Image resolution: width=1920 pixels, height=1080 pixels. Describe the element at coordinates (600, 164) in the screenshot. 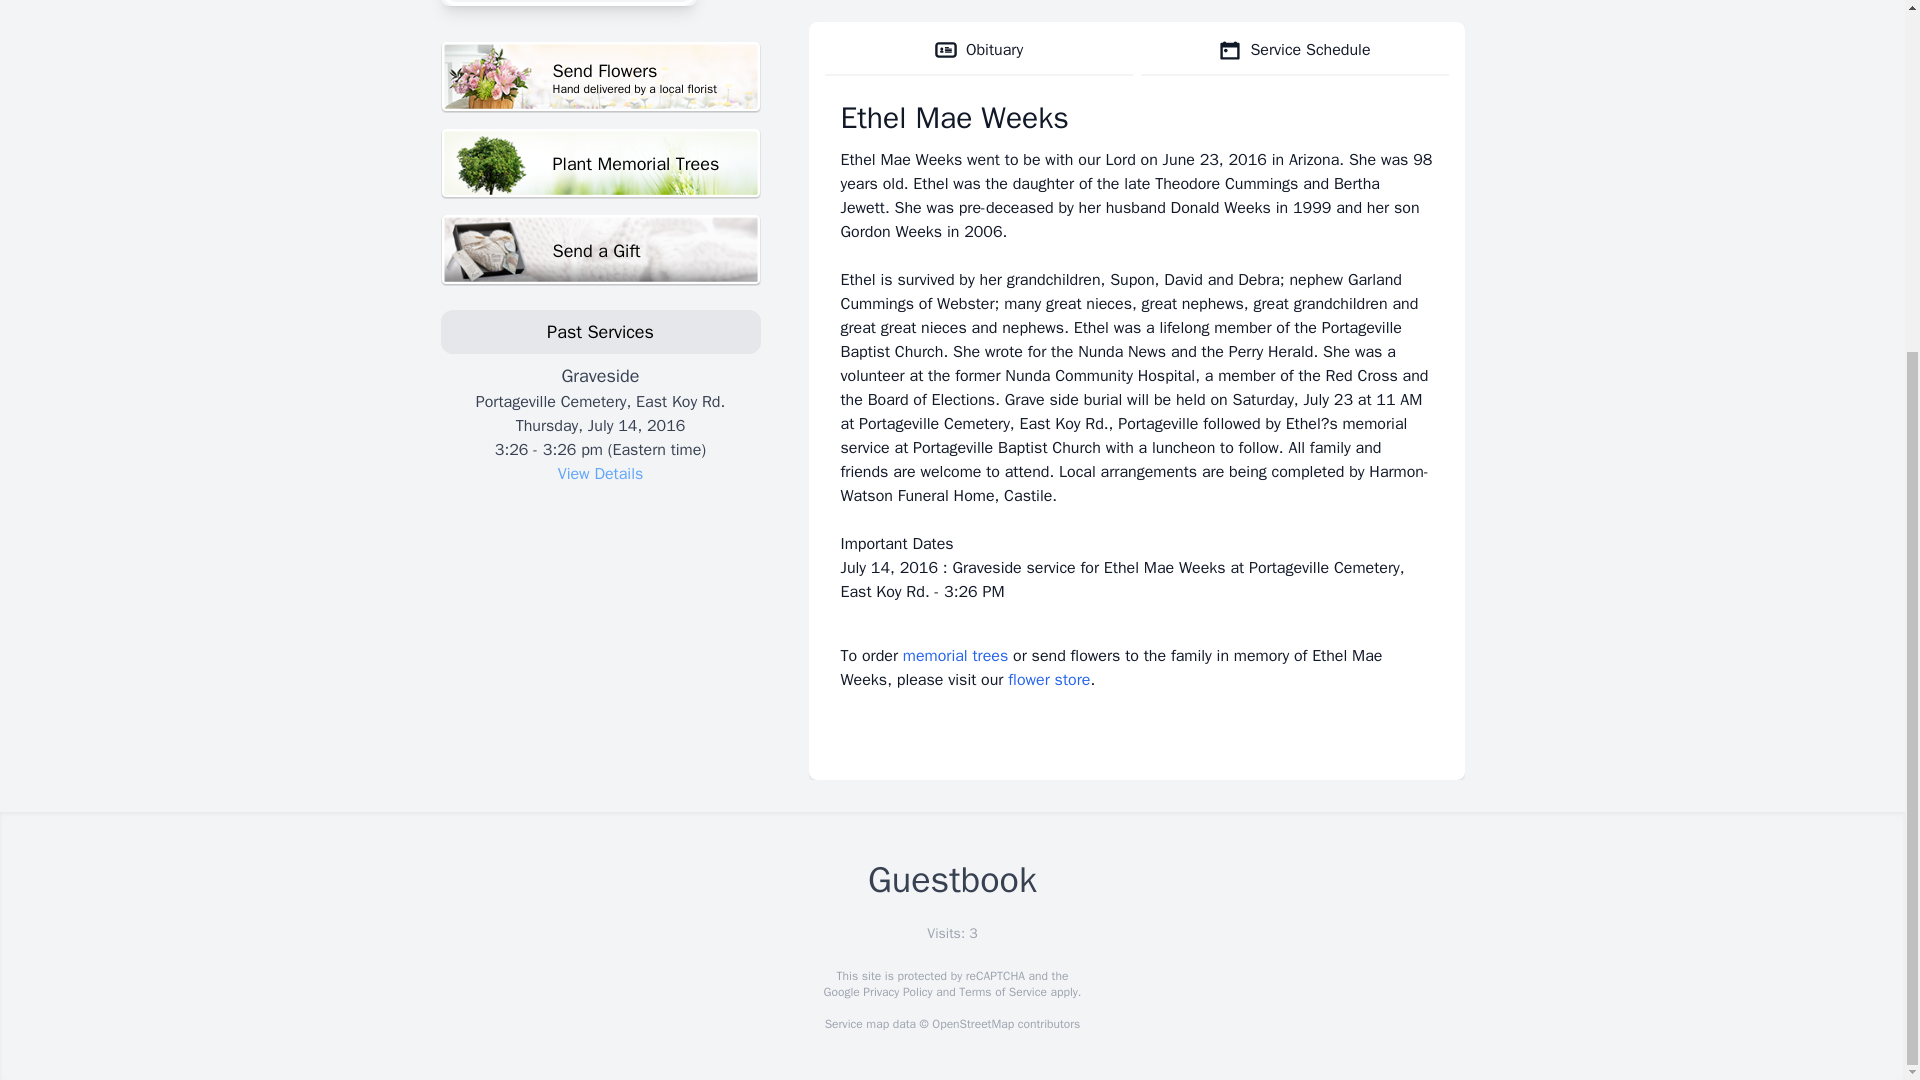

I see `flower store` at that location.